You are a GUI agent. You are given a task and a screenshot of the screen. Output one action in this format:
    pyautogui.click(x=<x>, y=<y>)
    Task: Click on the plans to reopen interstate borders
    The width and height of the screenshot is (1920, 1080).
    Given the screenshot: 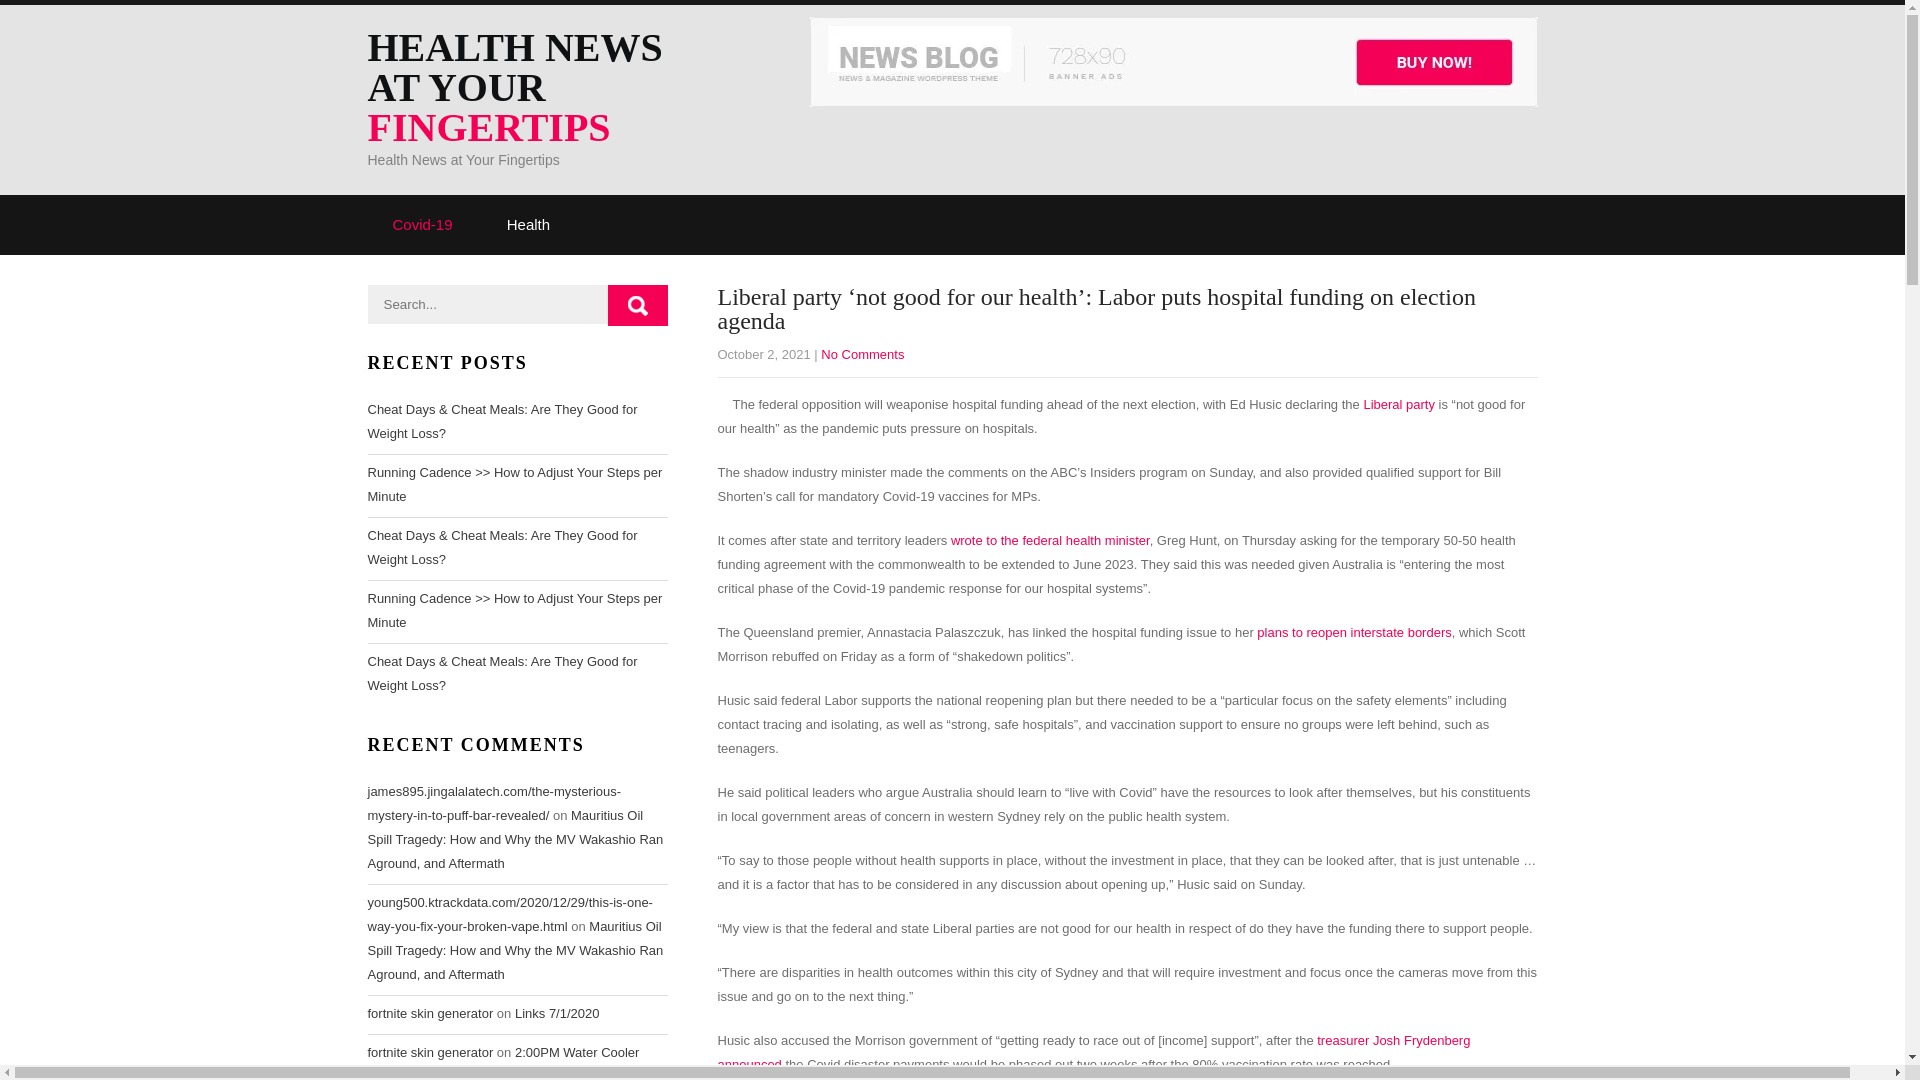 What is the action you would take?
    pyautogui.click(x=1354, y=632)
    